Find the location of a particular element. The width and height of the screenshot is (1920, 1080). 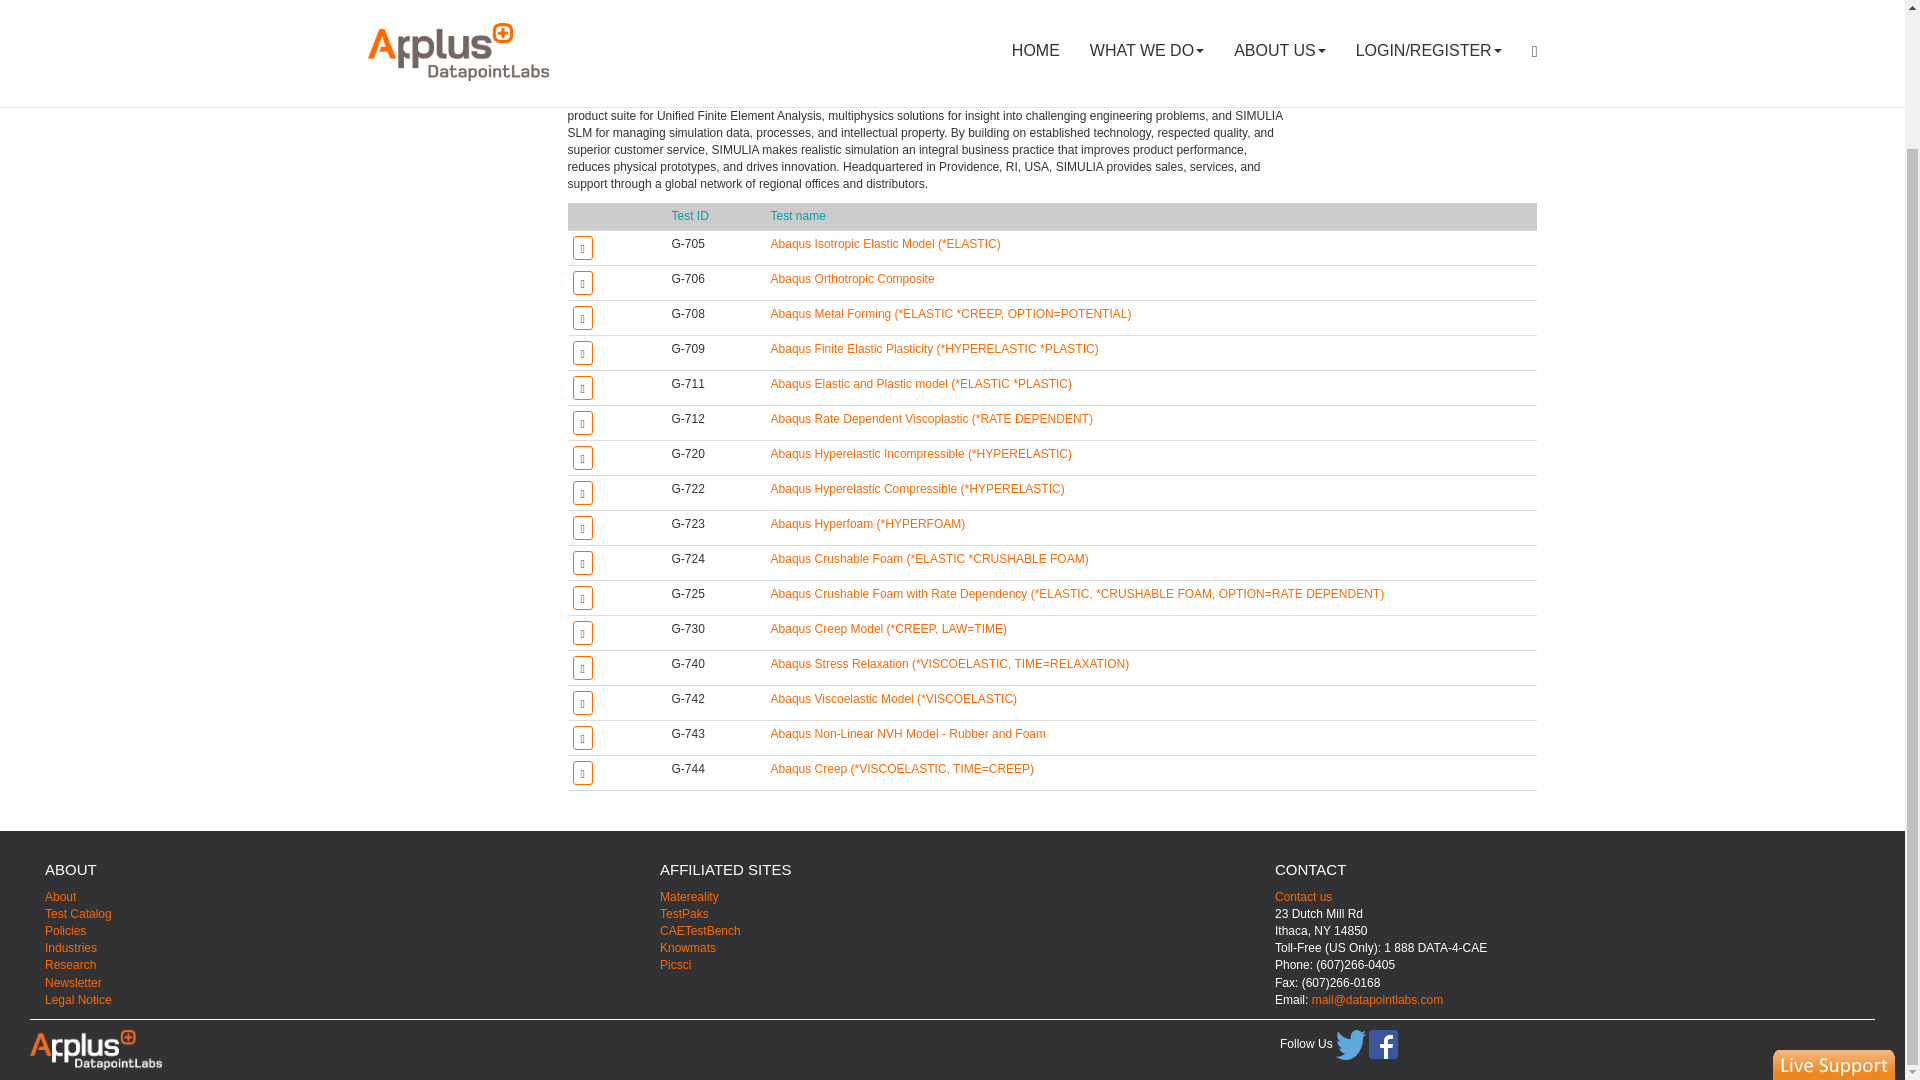

View is located at coordinates (902, 769).